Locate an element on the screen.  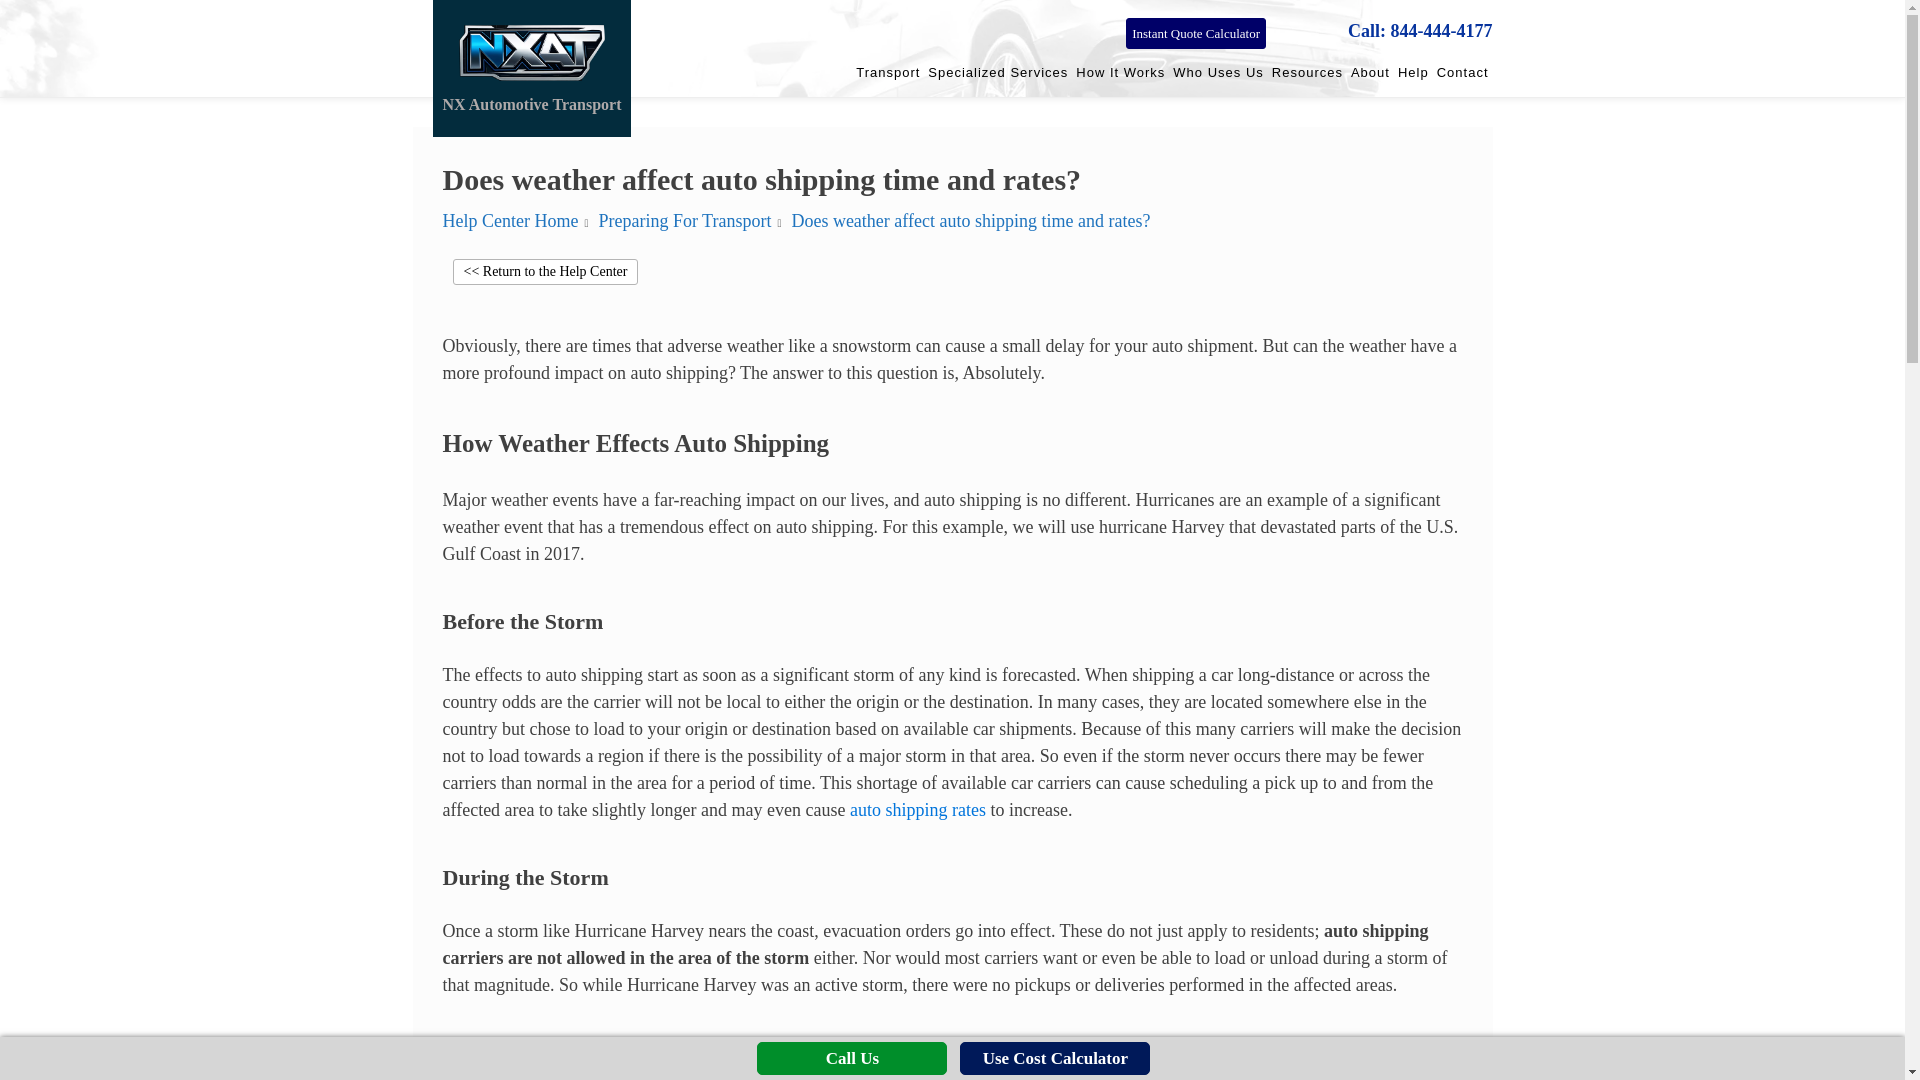
Help is located at coordinates (1412, 68).